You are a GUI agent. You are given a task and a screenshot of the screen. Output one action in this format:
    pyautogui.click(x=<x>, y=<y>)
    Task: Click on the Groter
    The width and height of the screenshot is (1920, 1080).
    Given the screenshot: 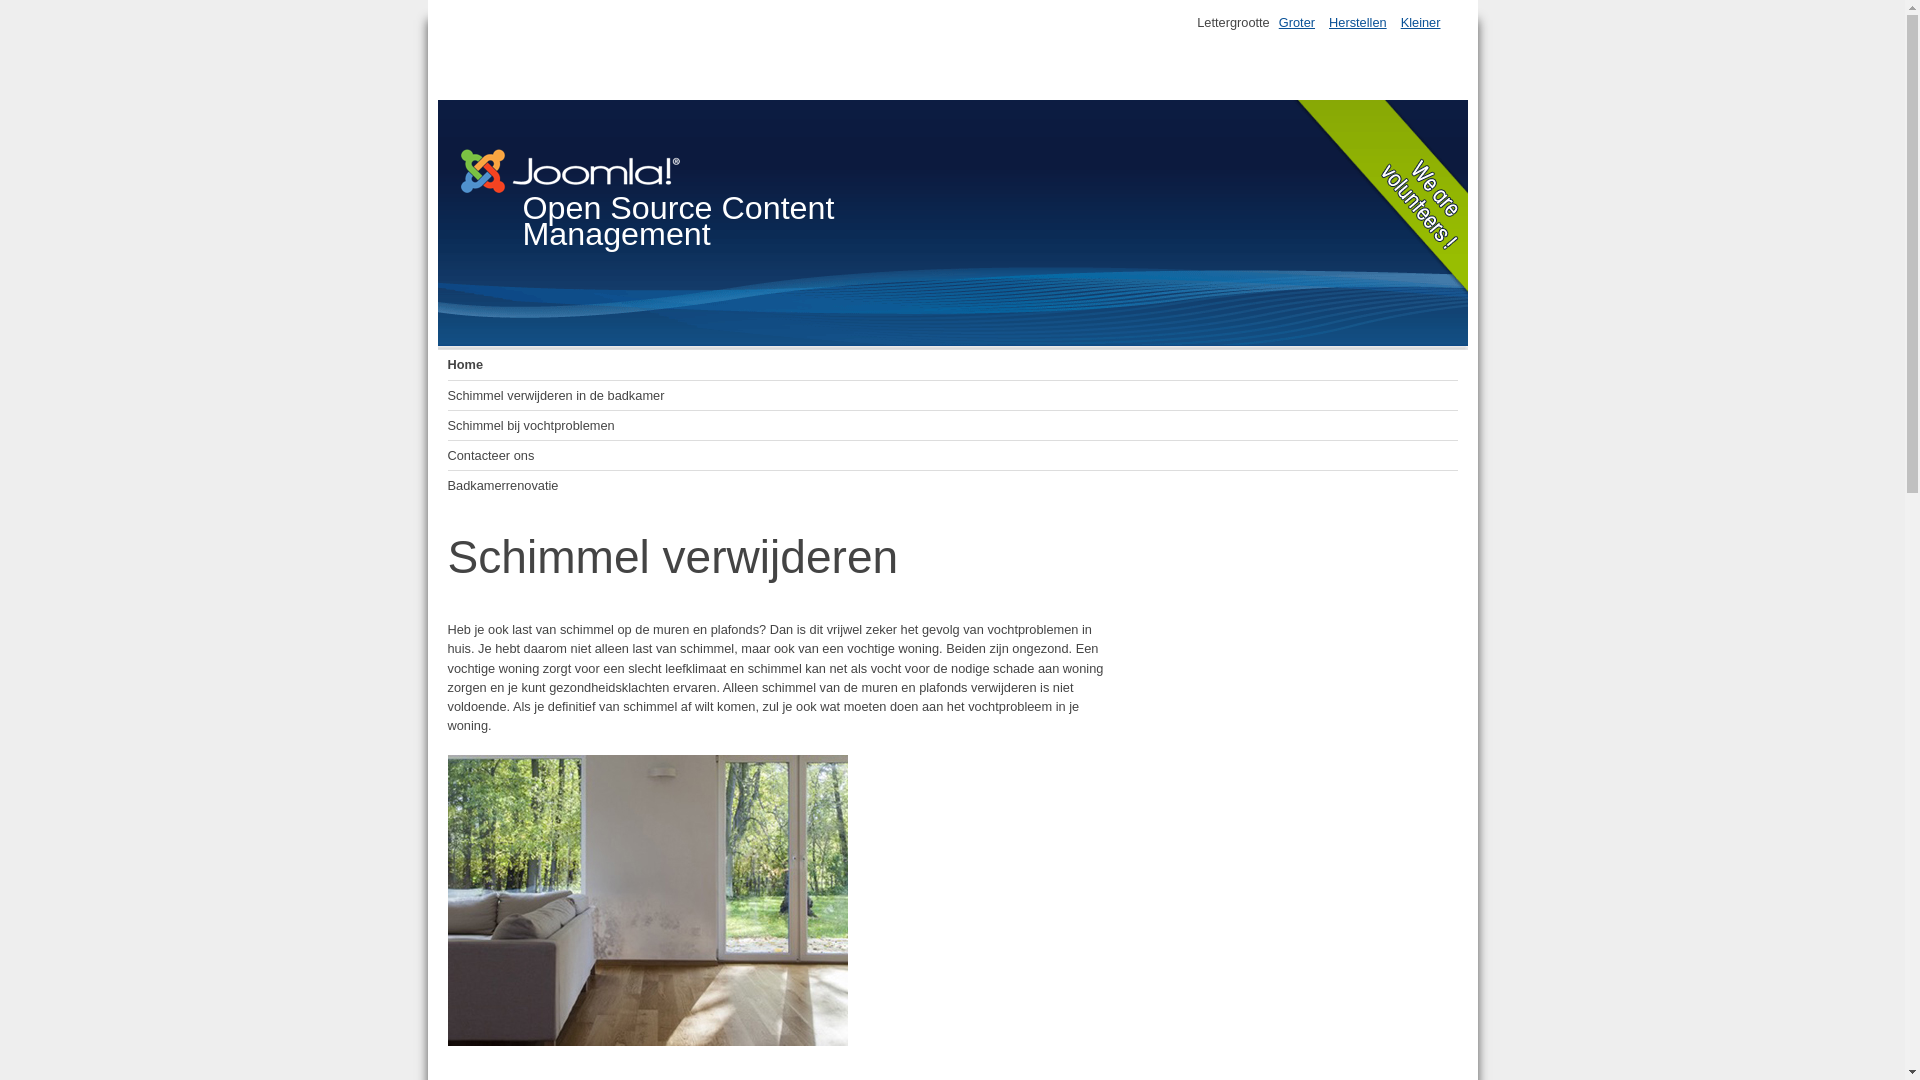 What is the action you would take?
    pyautogui.click(x=1297, y=22)
    